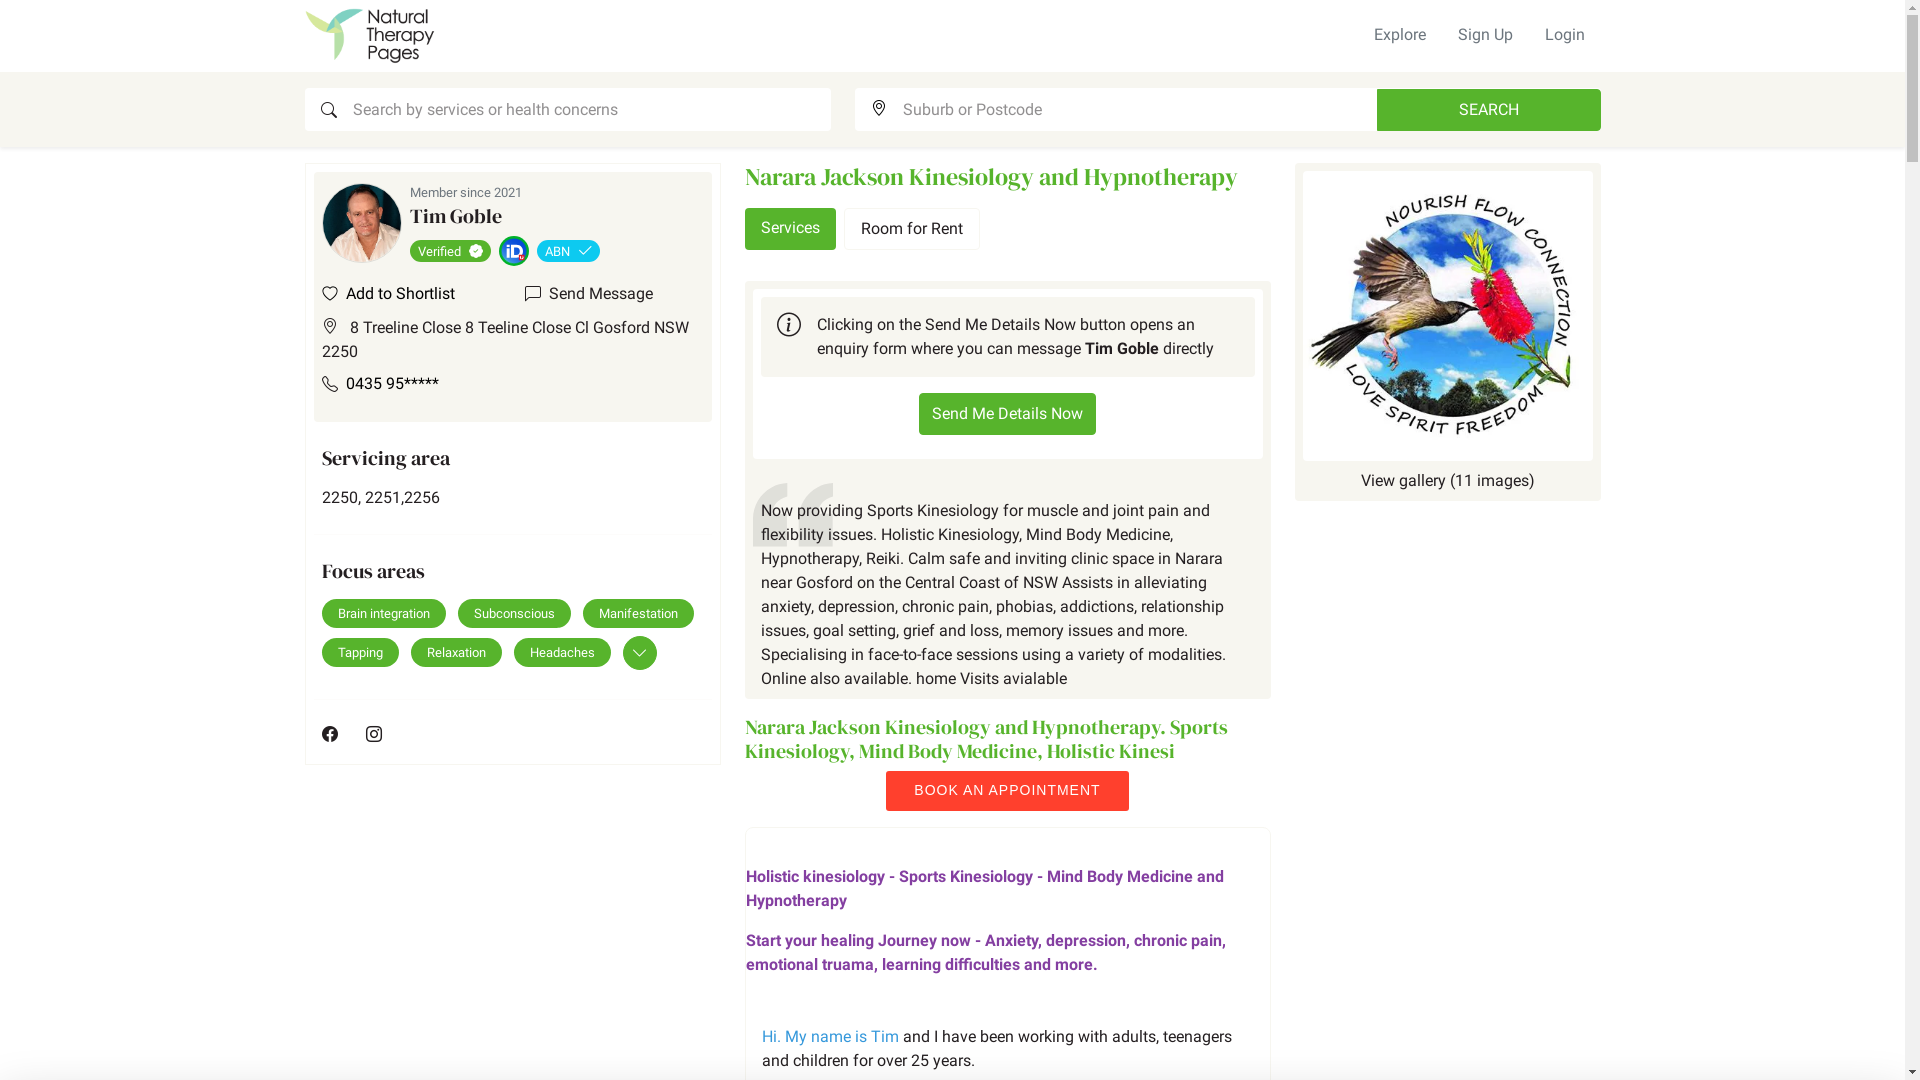 Image resolution: width=1920 pixels, height=1080 pixels. Describe the element at coordinates (1486, 36) in the screenshot. I see `Sign Up` at that location.